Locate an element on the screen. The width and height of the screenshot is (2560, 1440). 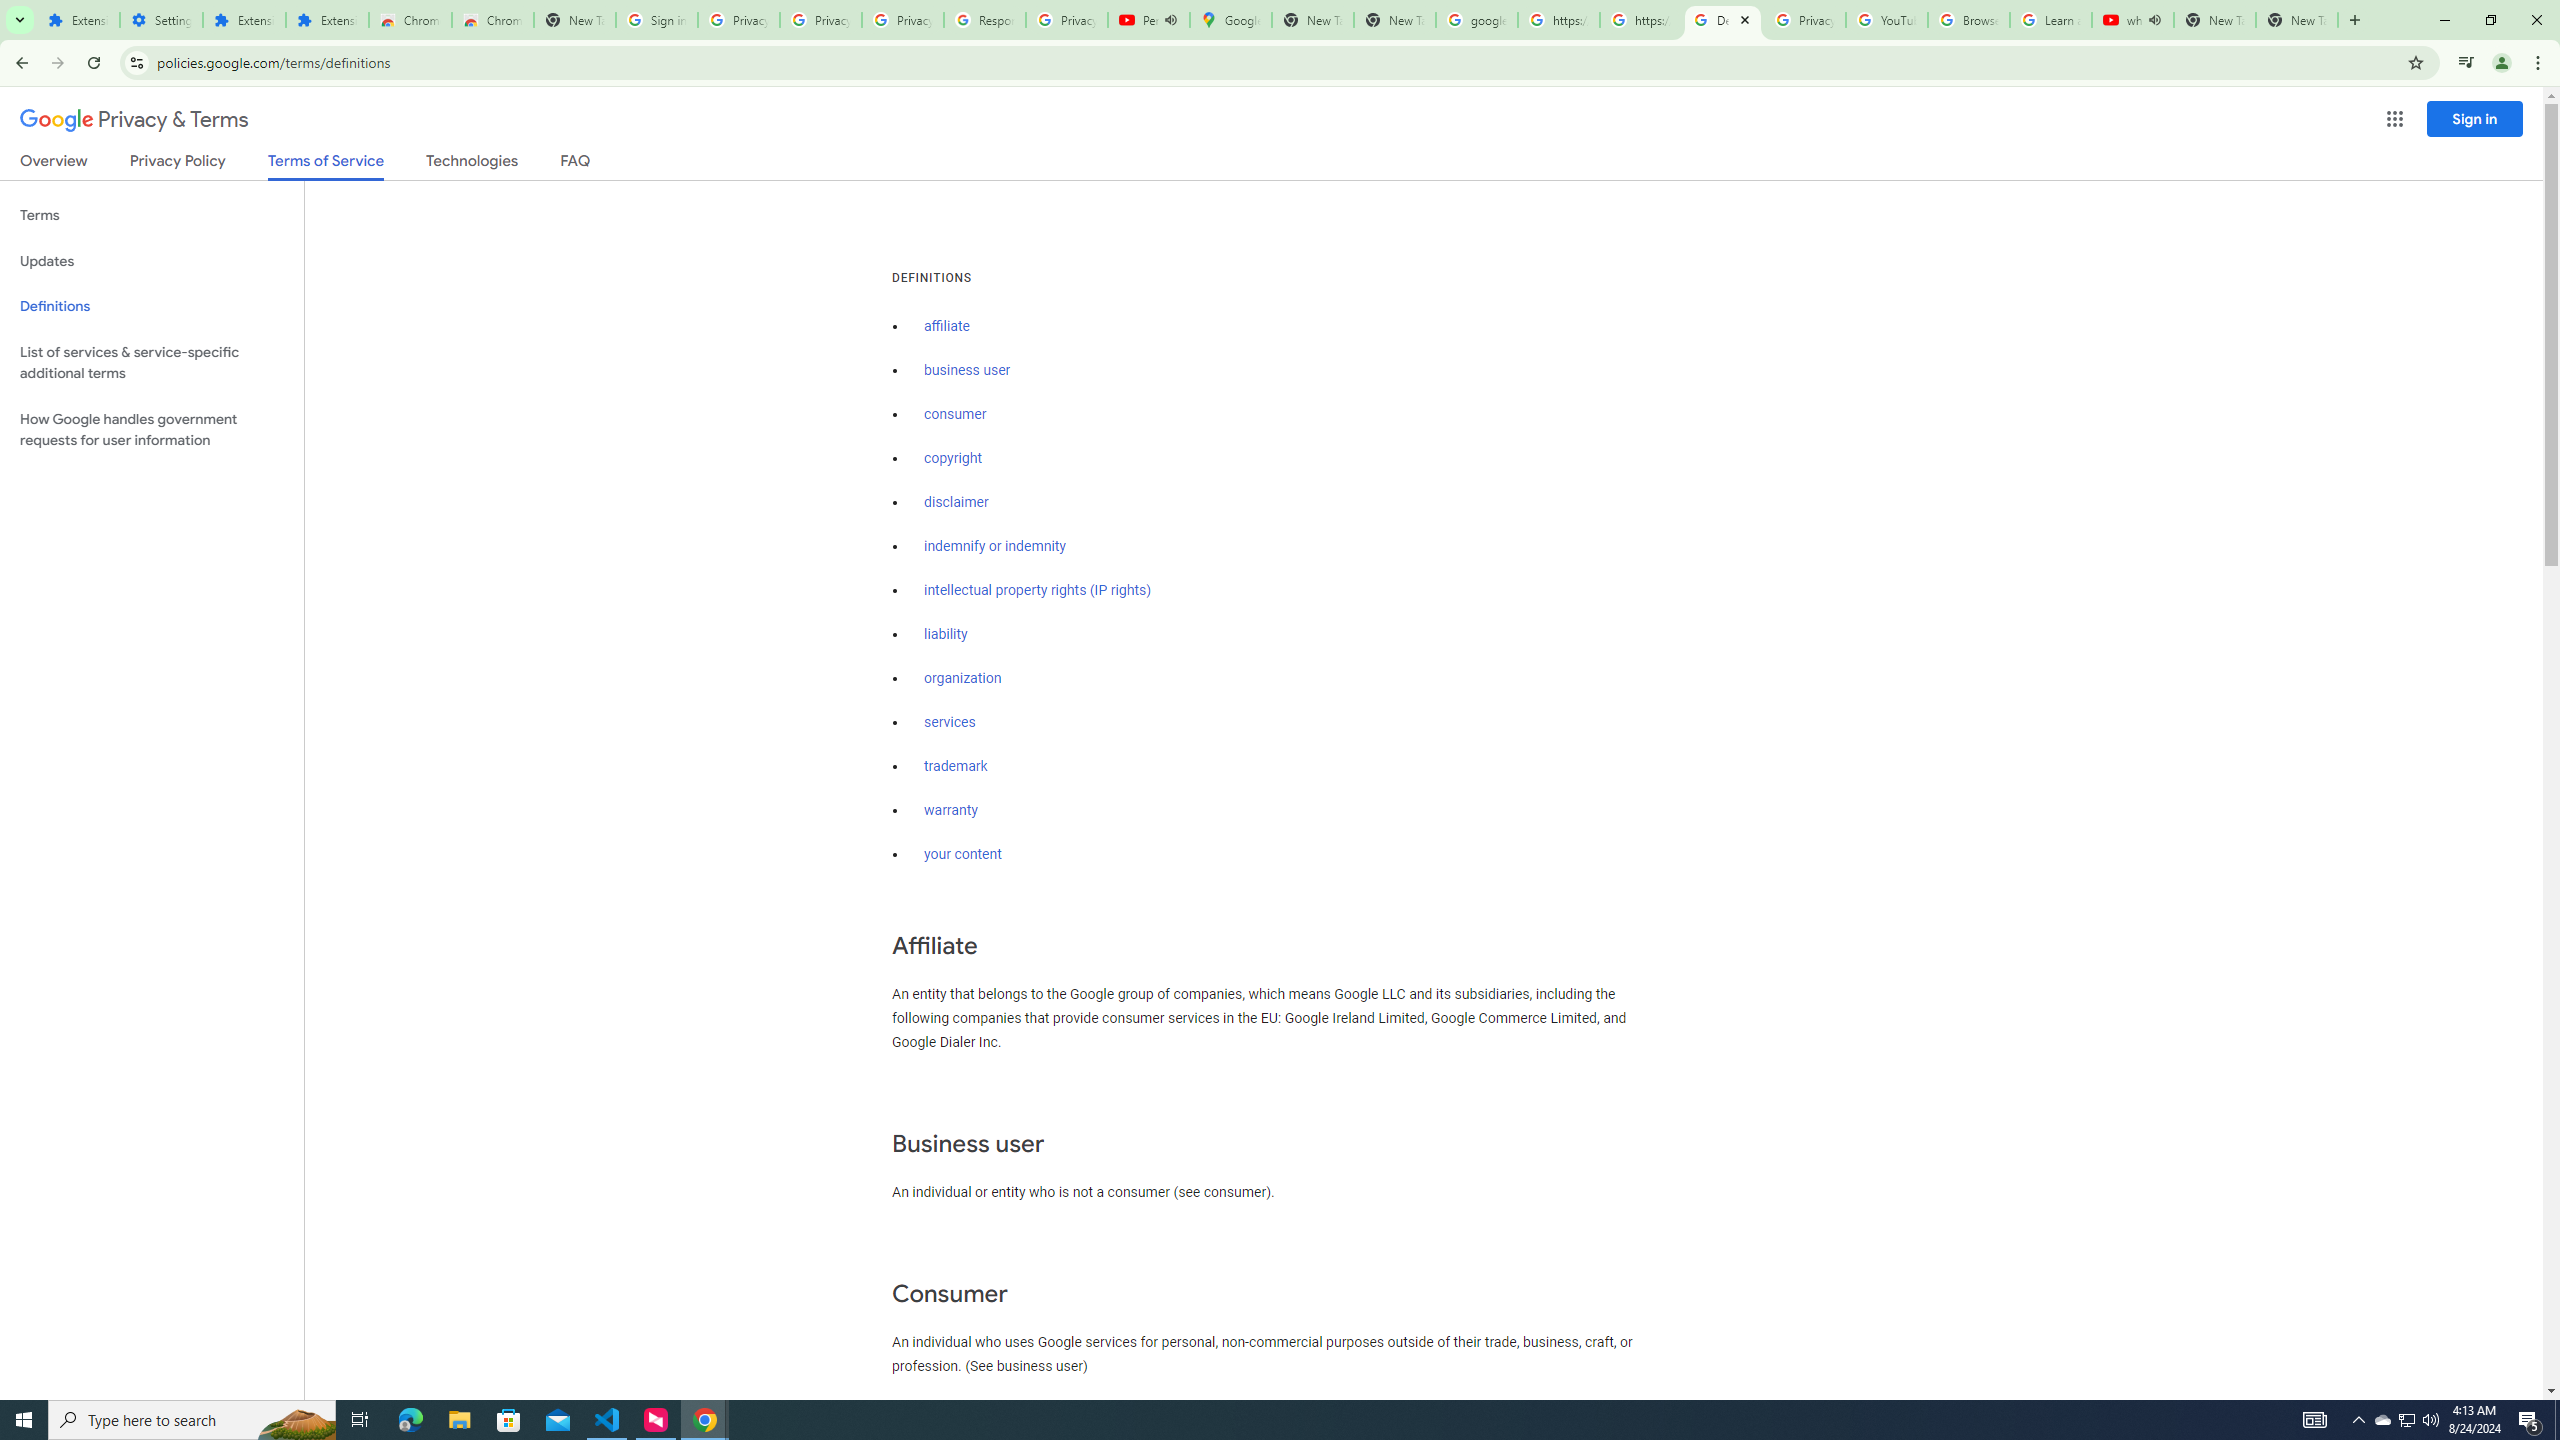
Extensions is located at coordinates (327, 20).